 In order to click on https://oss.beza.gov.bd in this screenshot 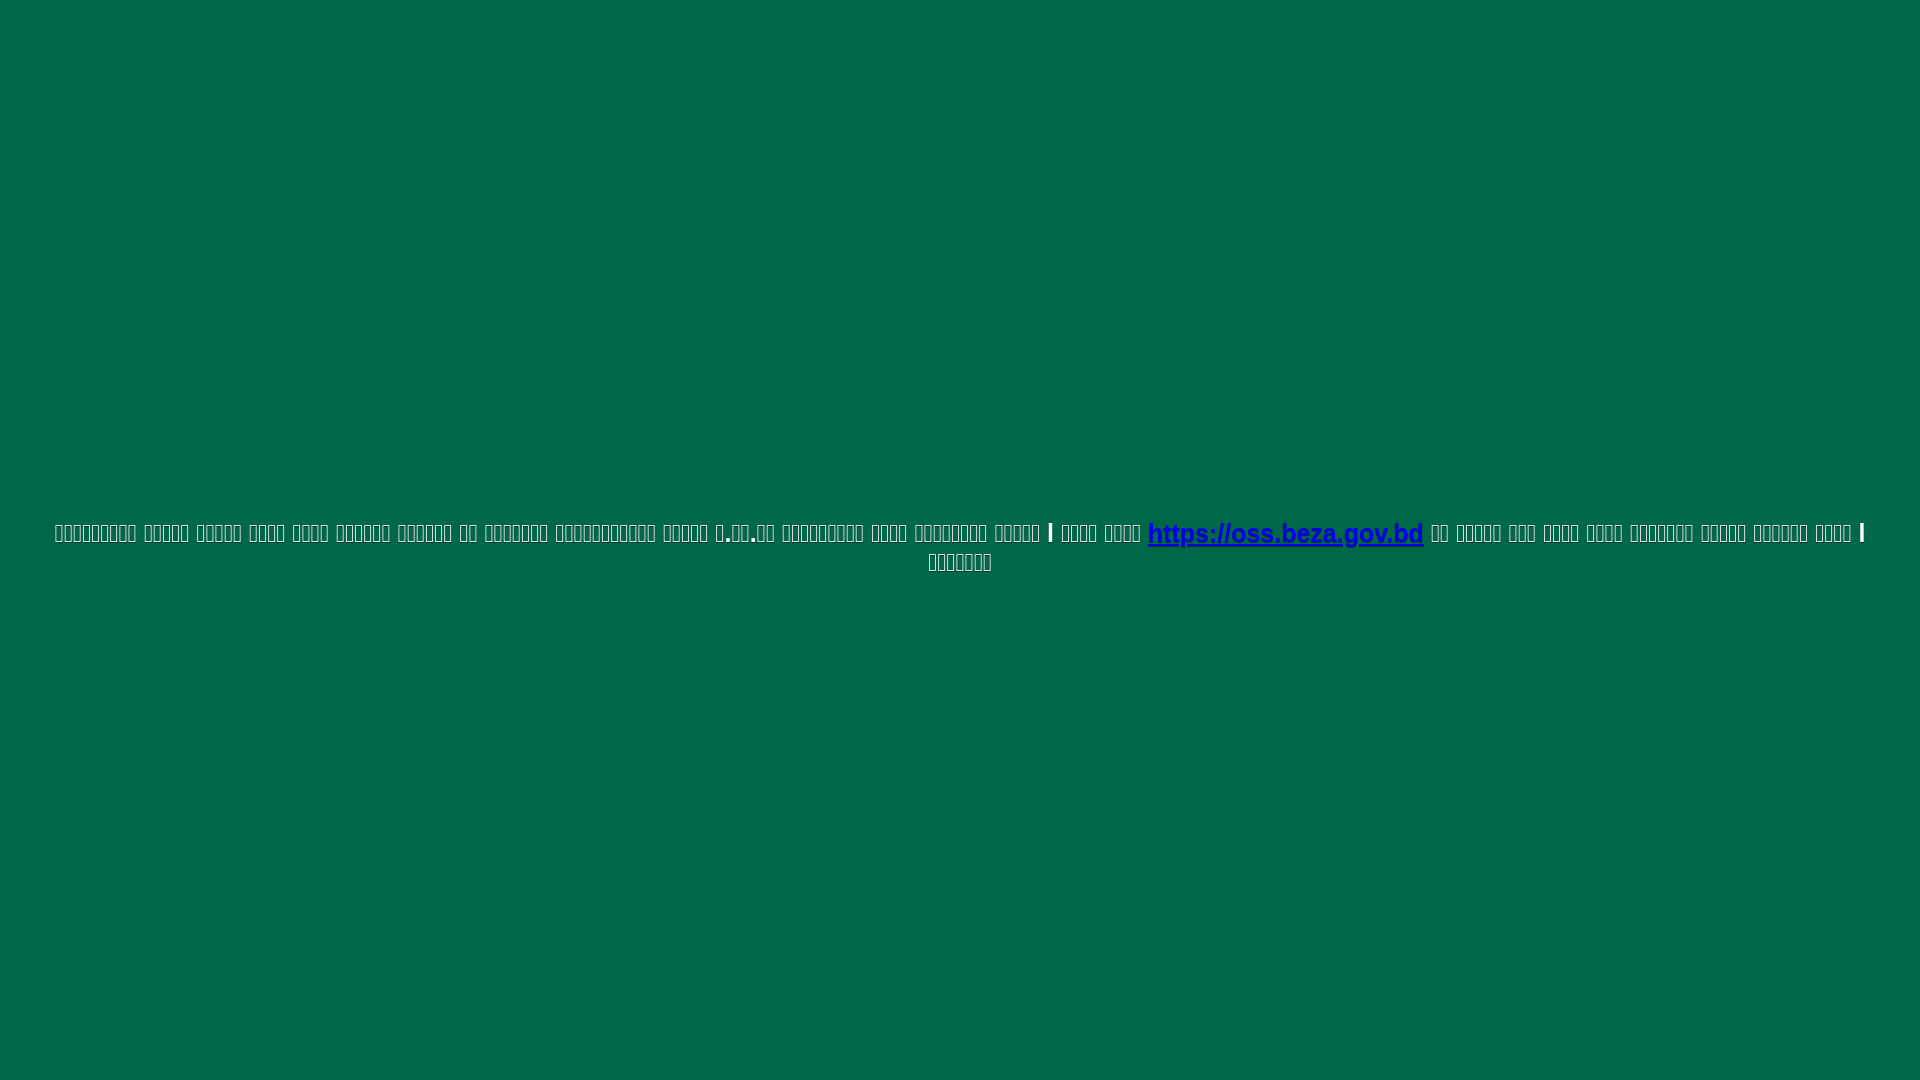, I will do `click(1286, 533)`.